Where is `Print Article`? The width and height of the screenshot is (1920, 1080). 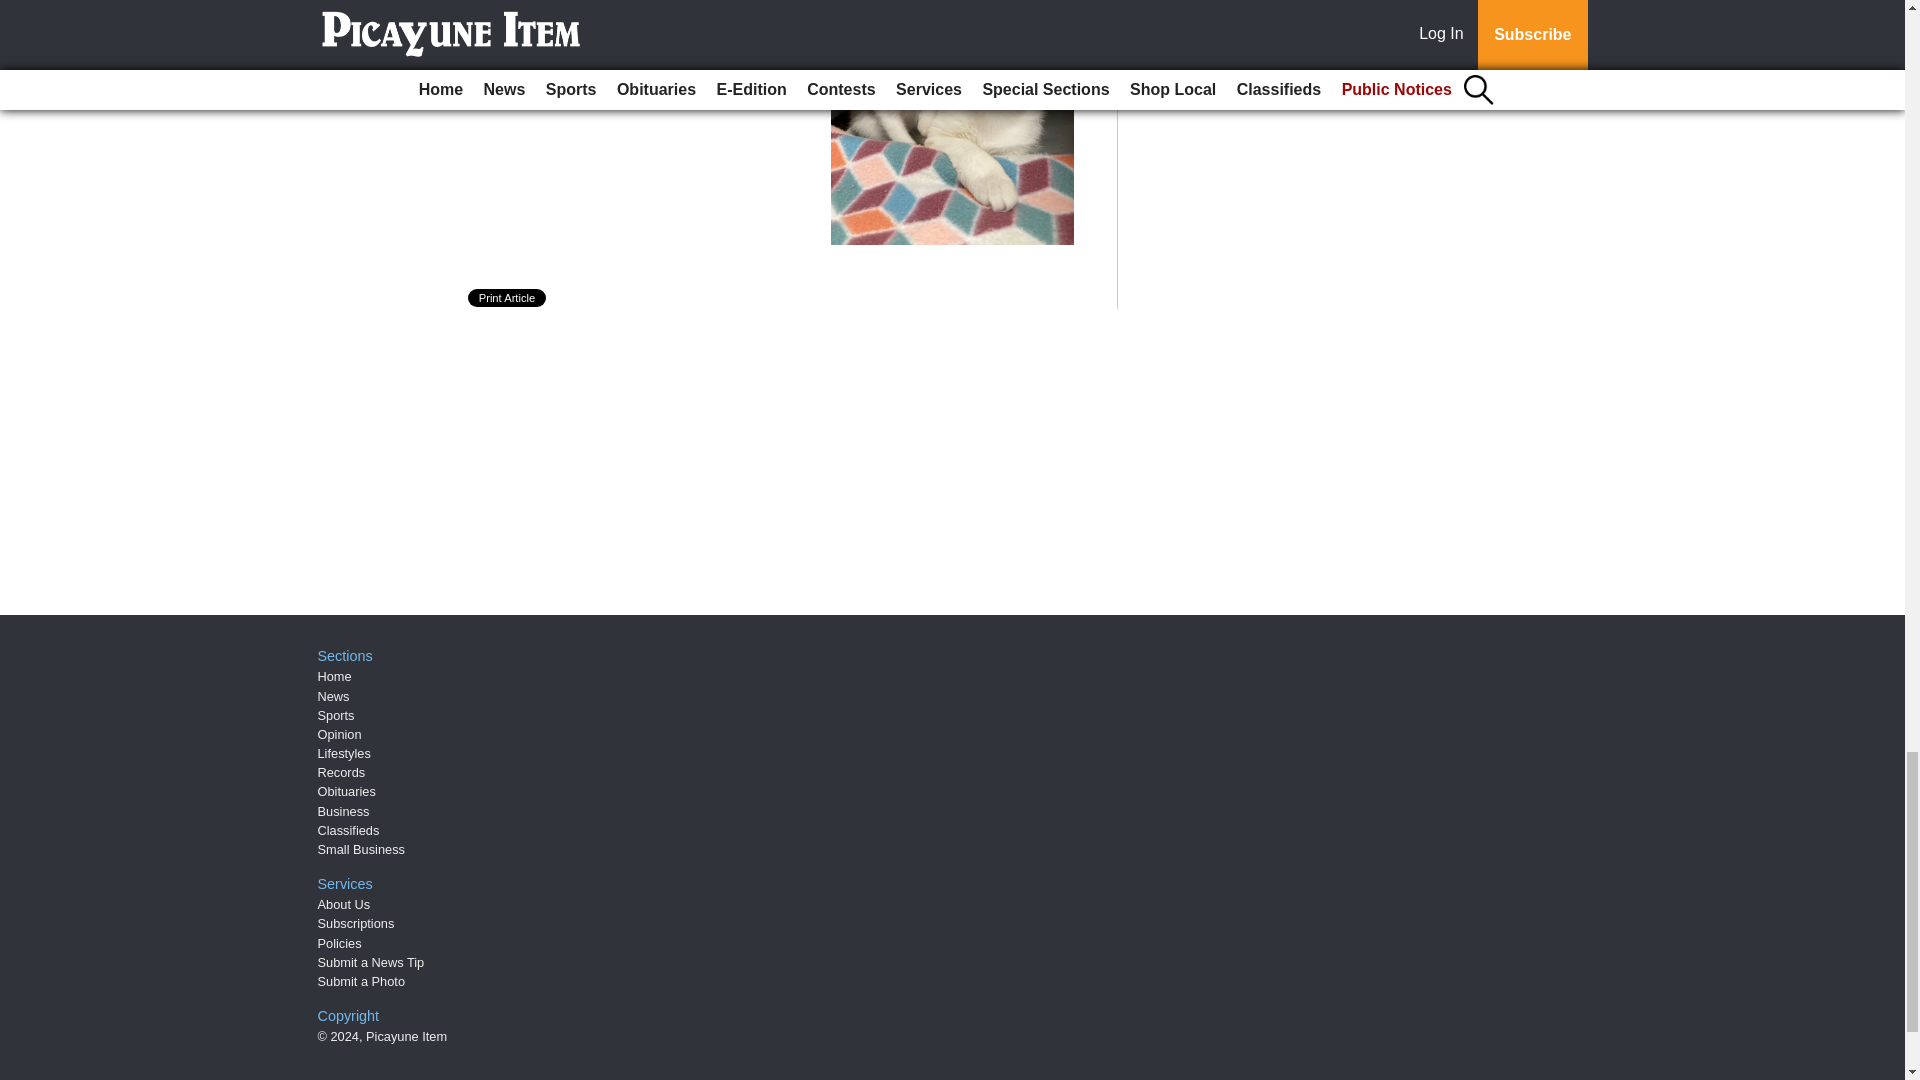
Print Article is located at coordinates (508, 298).